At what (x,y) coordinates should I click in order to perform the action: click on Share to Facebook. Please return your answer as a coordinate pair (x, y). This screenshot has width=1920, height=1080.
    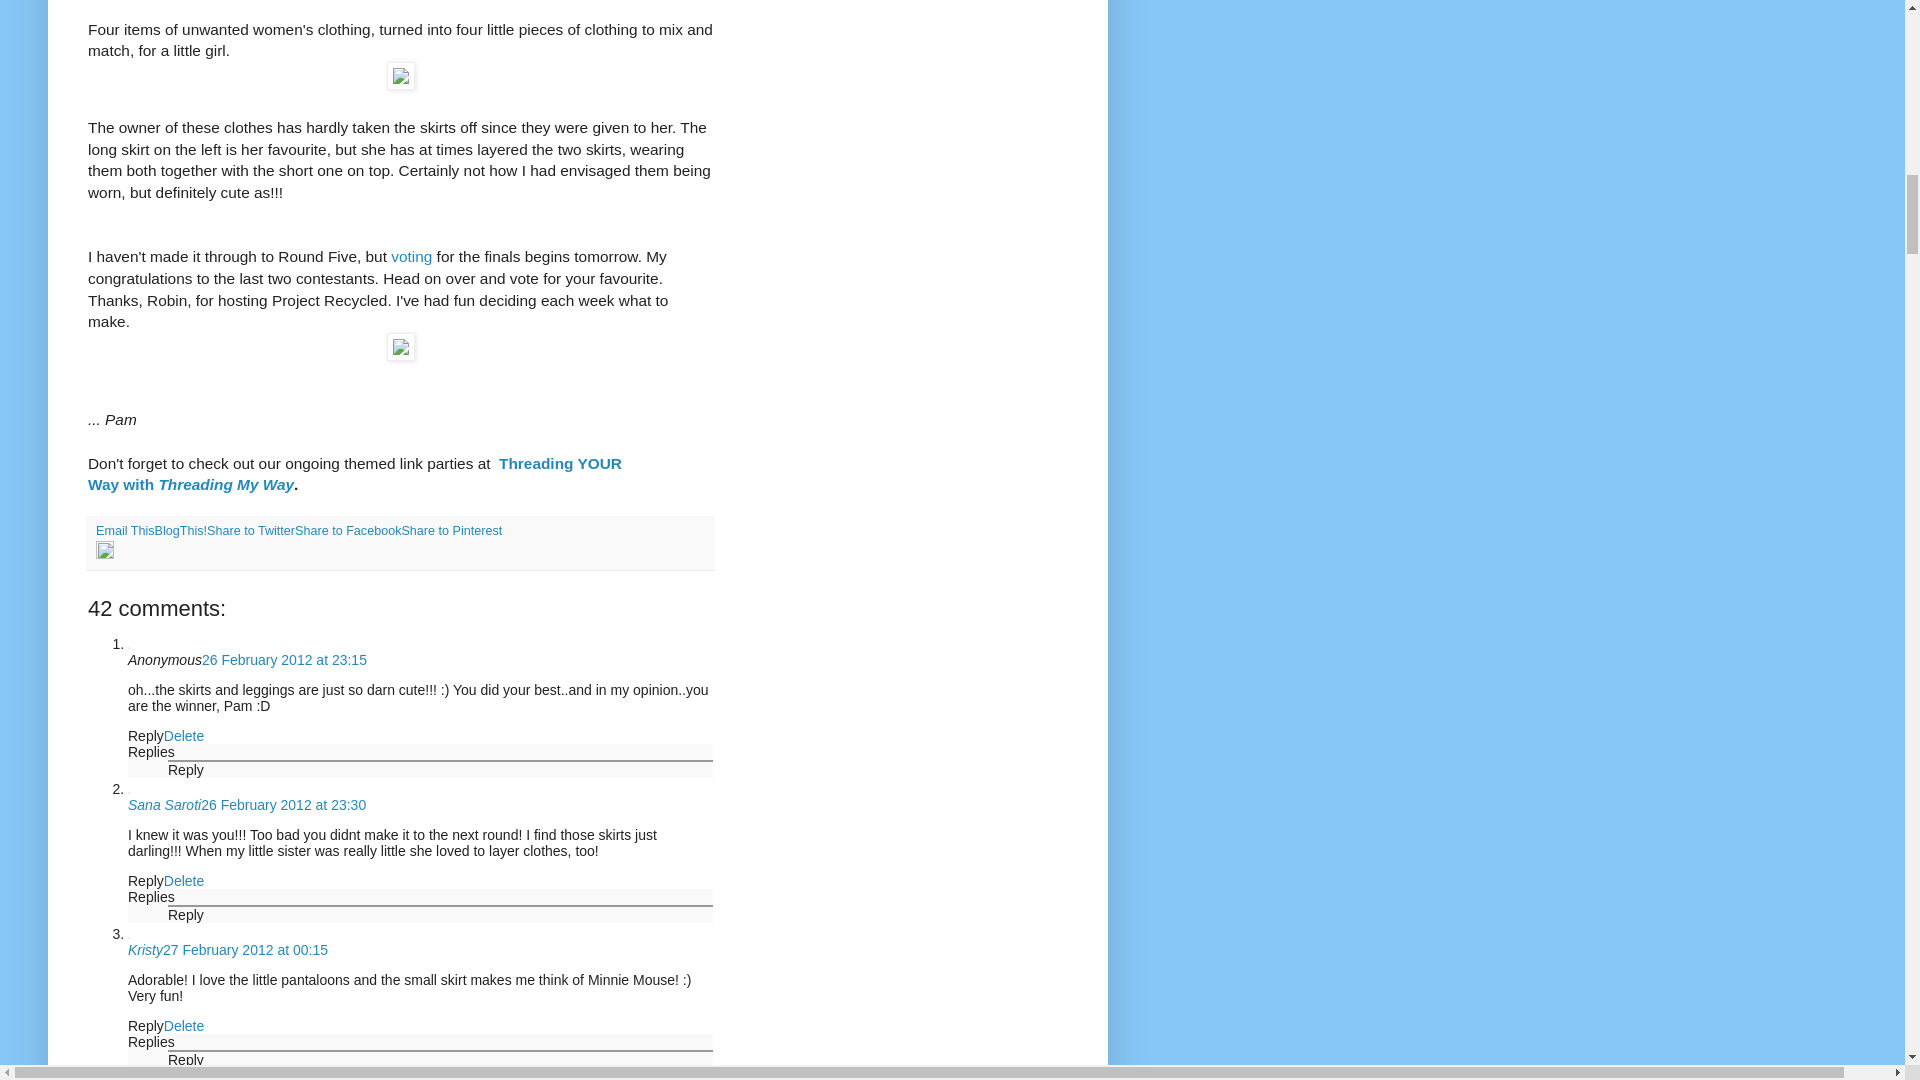
    Looking at the image, I should click on (348, 530).